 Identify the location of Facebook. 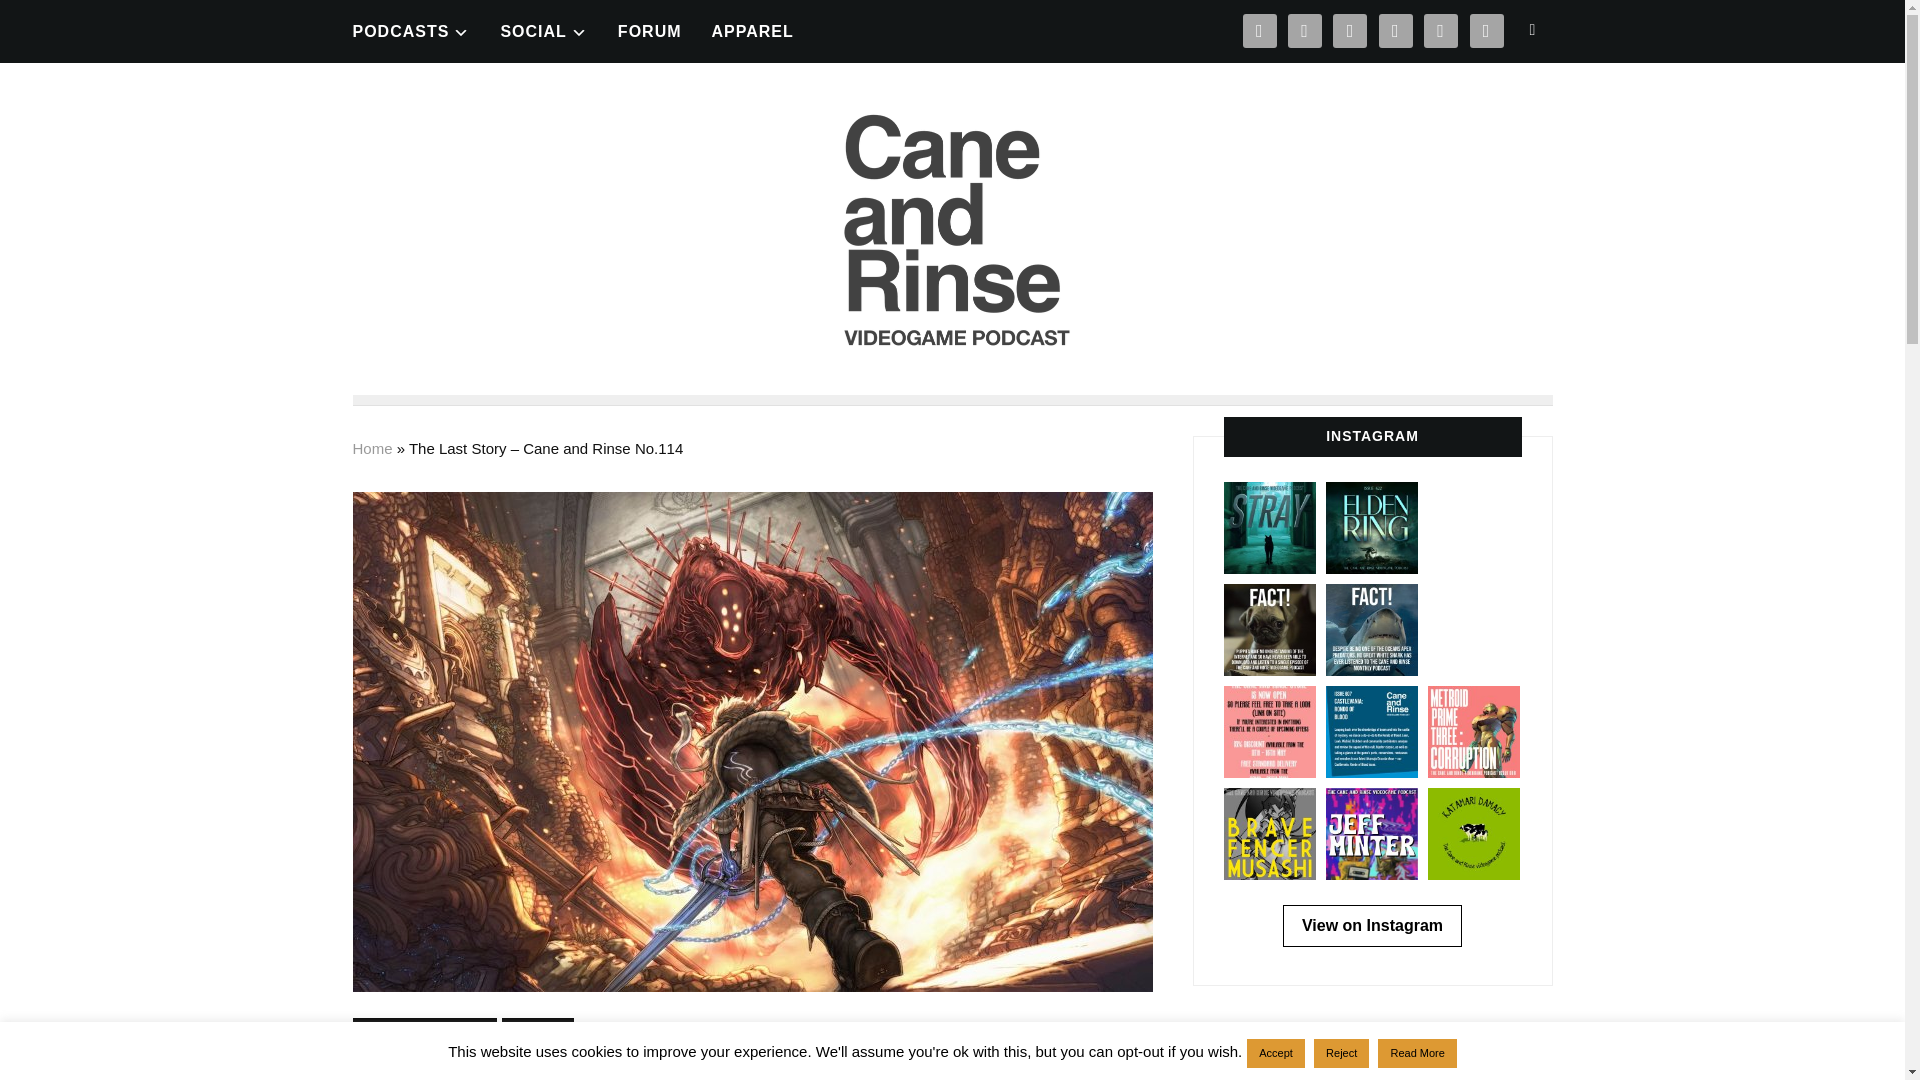
(1486, 28).